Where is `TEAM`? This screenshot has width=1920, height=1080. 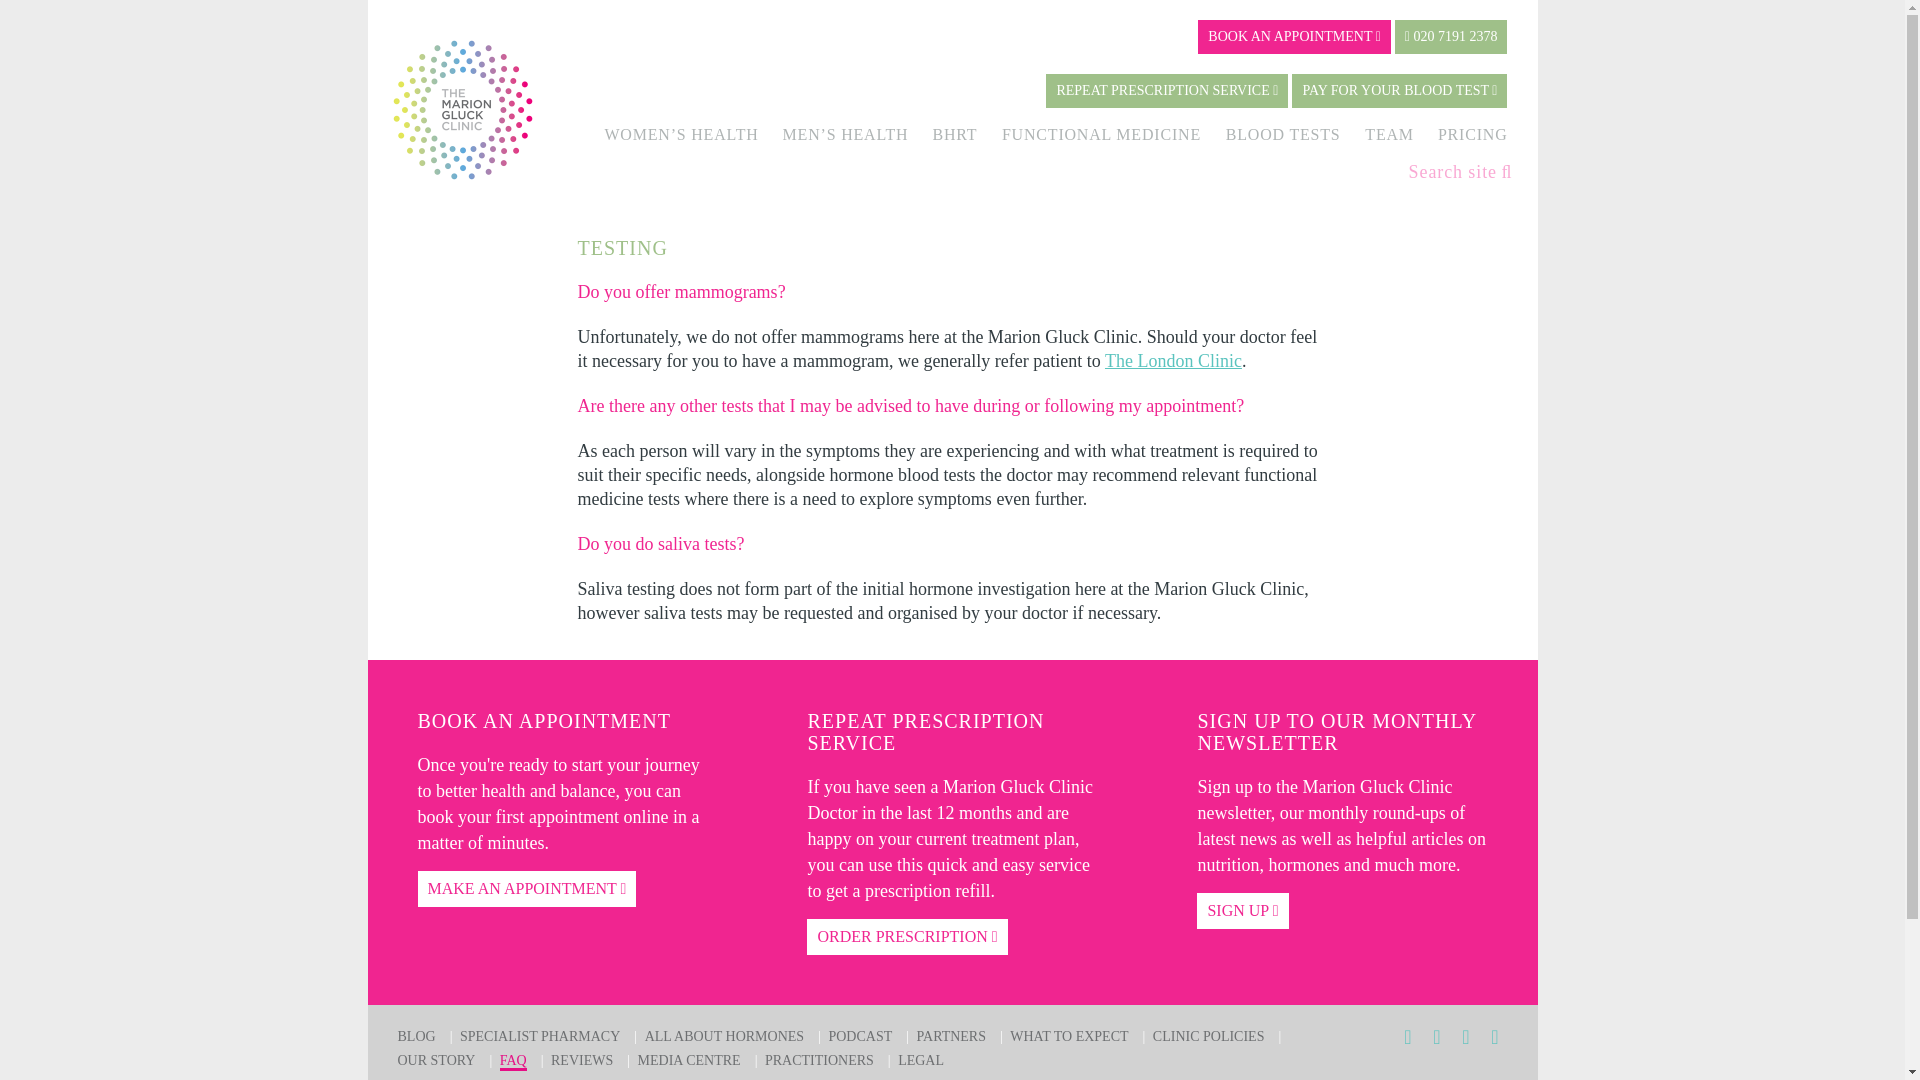 TEAM is located at coordinates (1389, 134).